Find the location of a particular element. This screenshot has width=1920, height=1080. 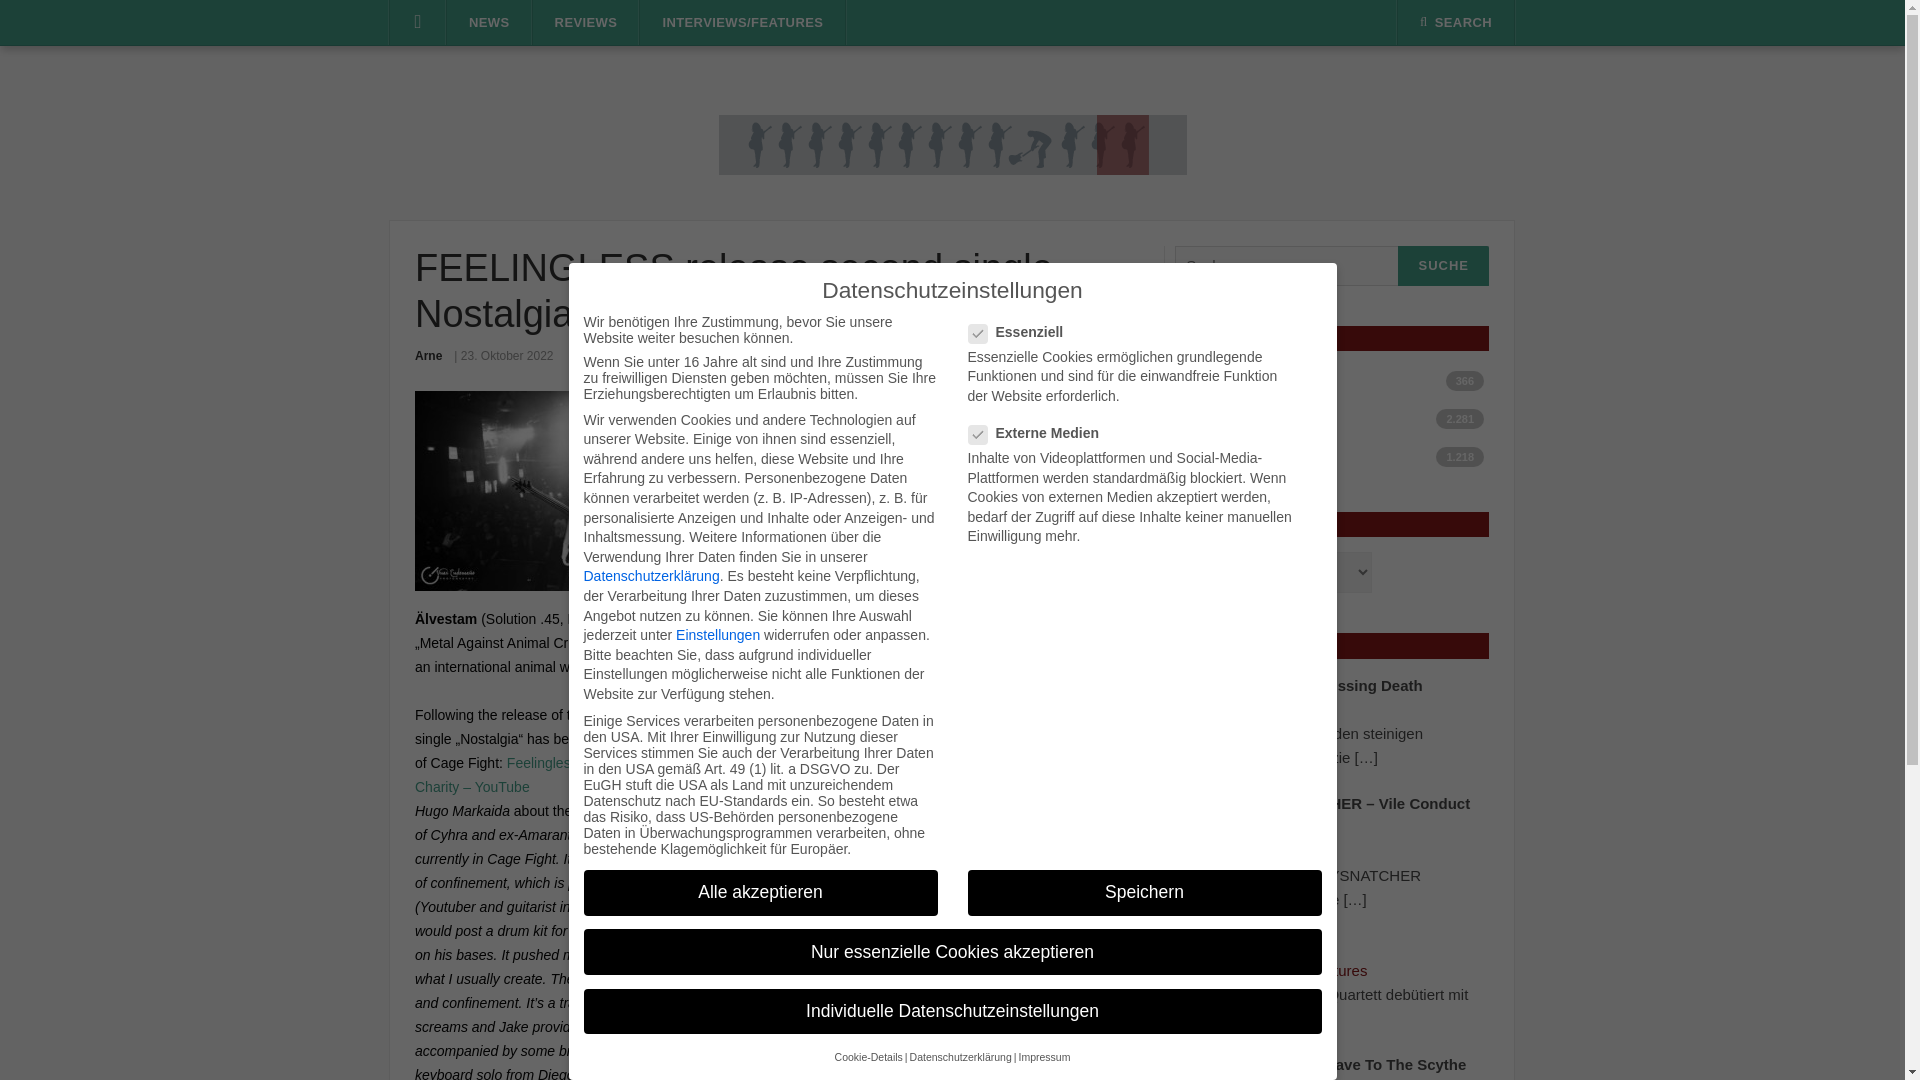

SUNFALL is located at coordinates (1270, 946).